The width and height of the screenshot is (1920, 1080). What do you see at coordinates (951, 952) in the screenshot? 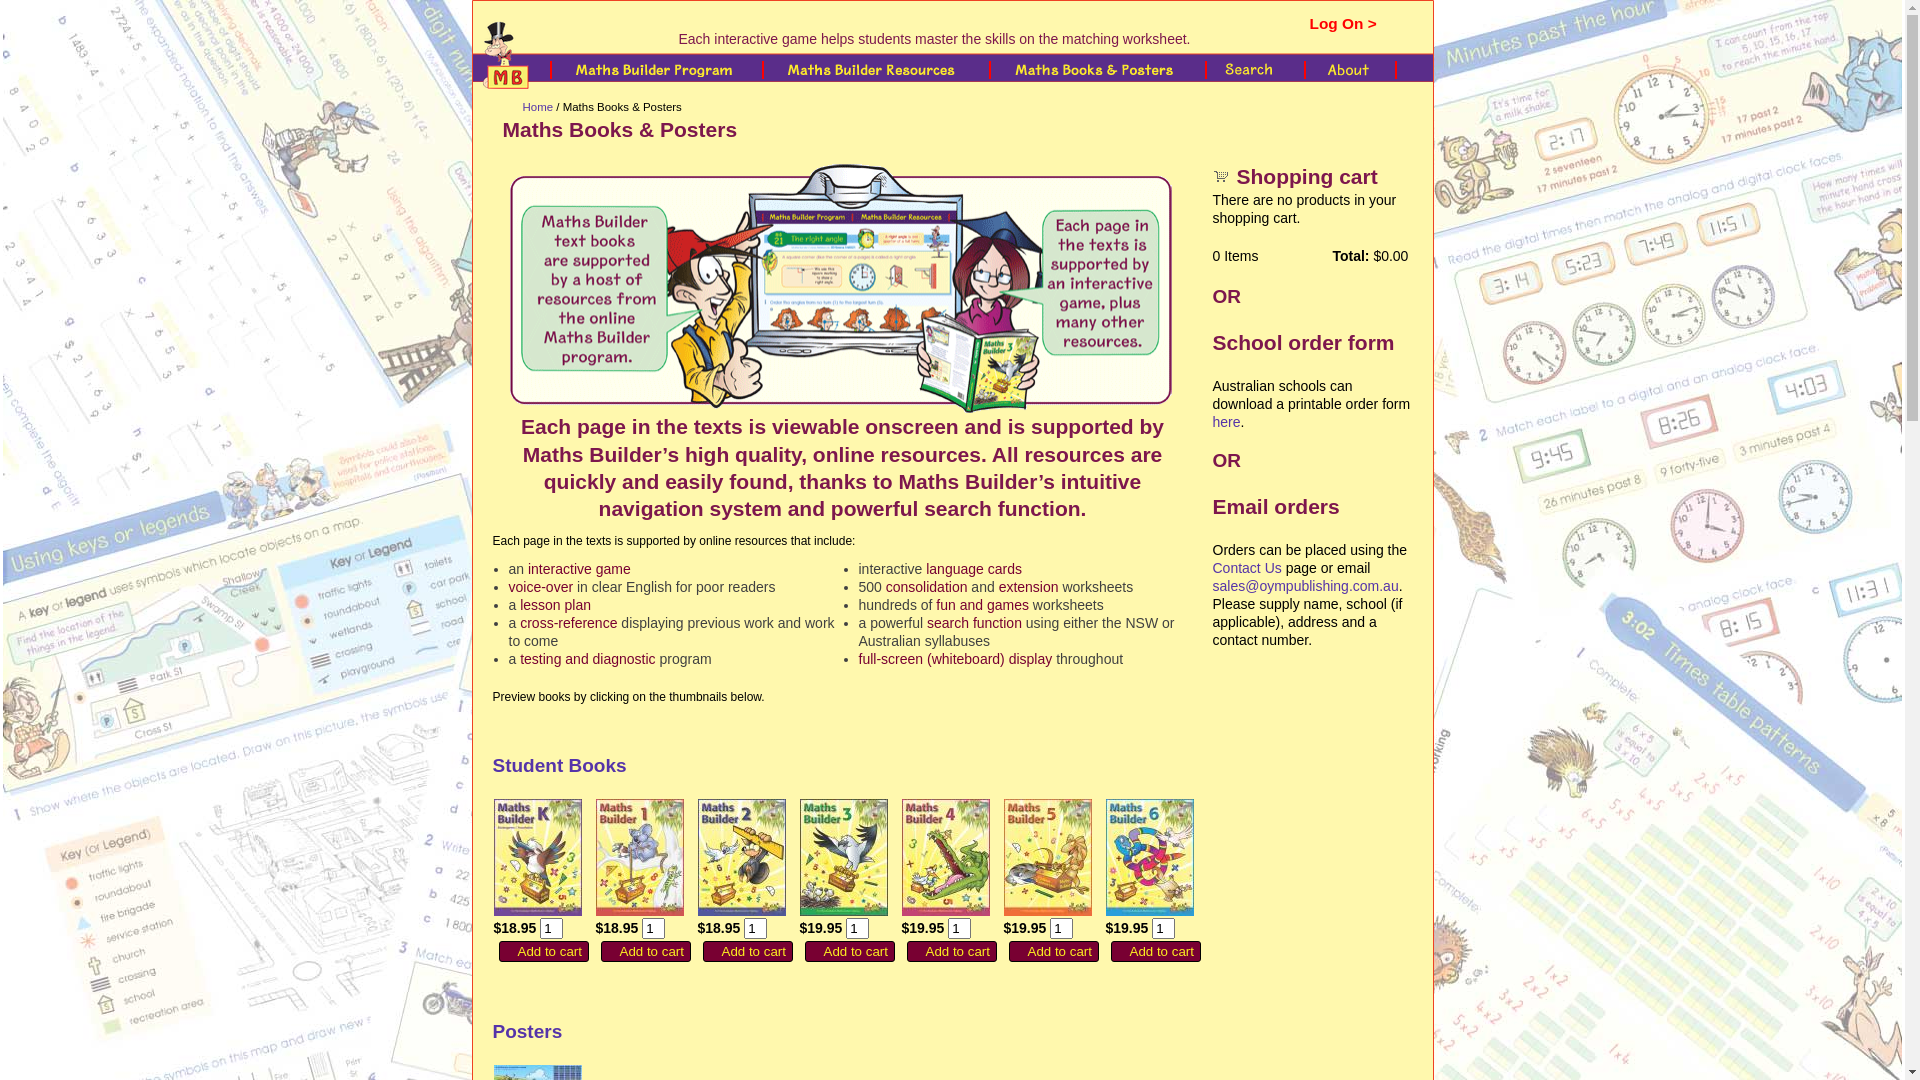
I see `Add to cart` at bounding box center [951, 952].